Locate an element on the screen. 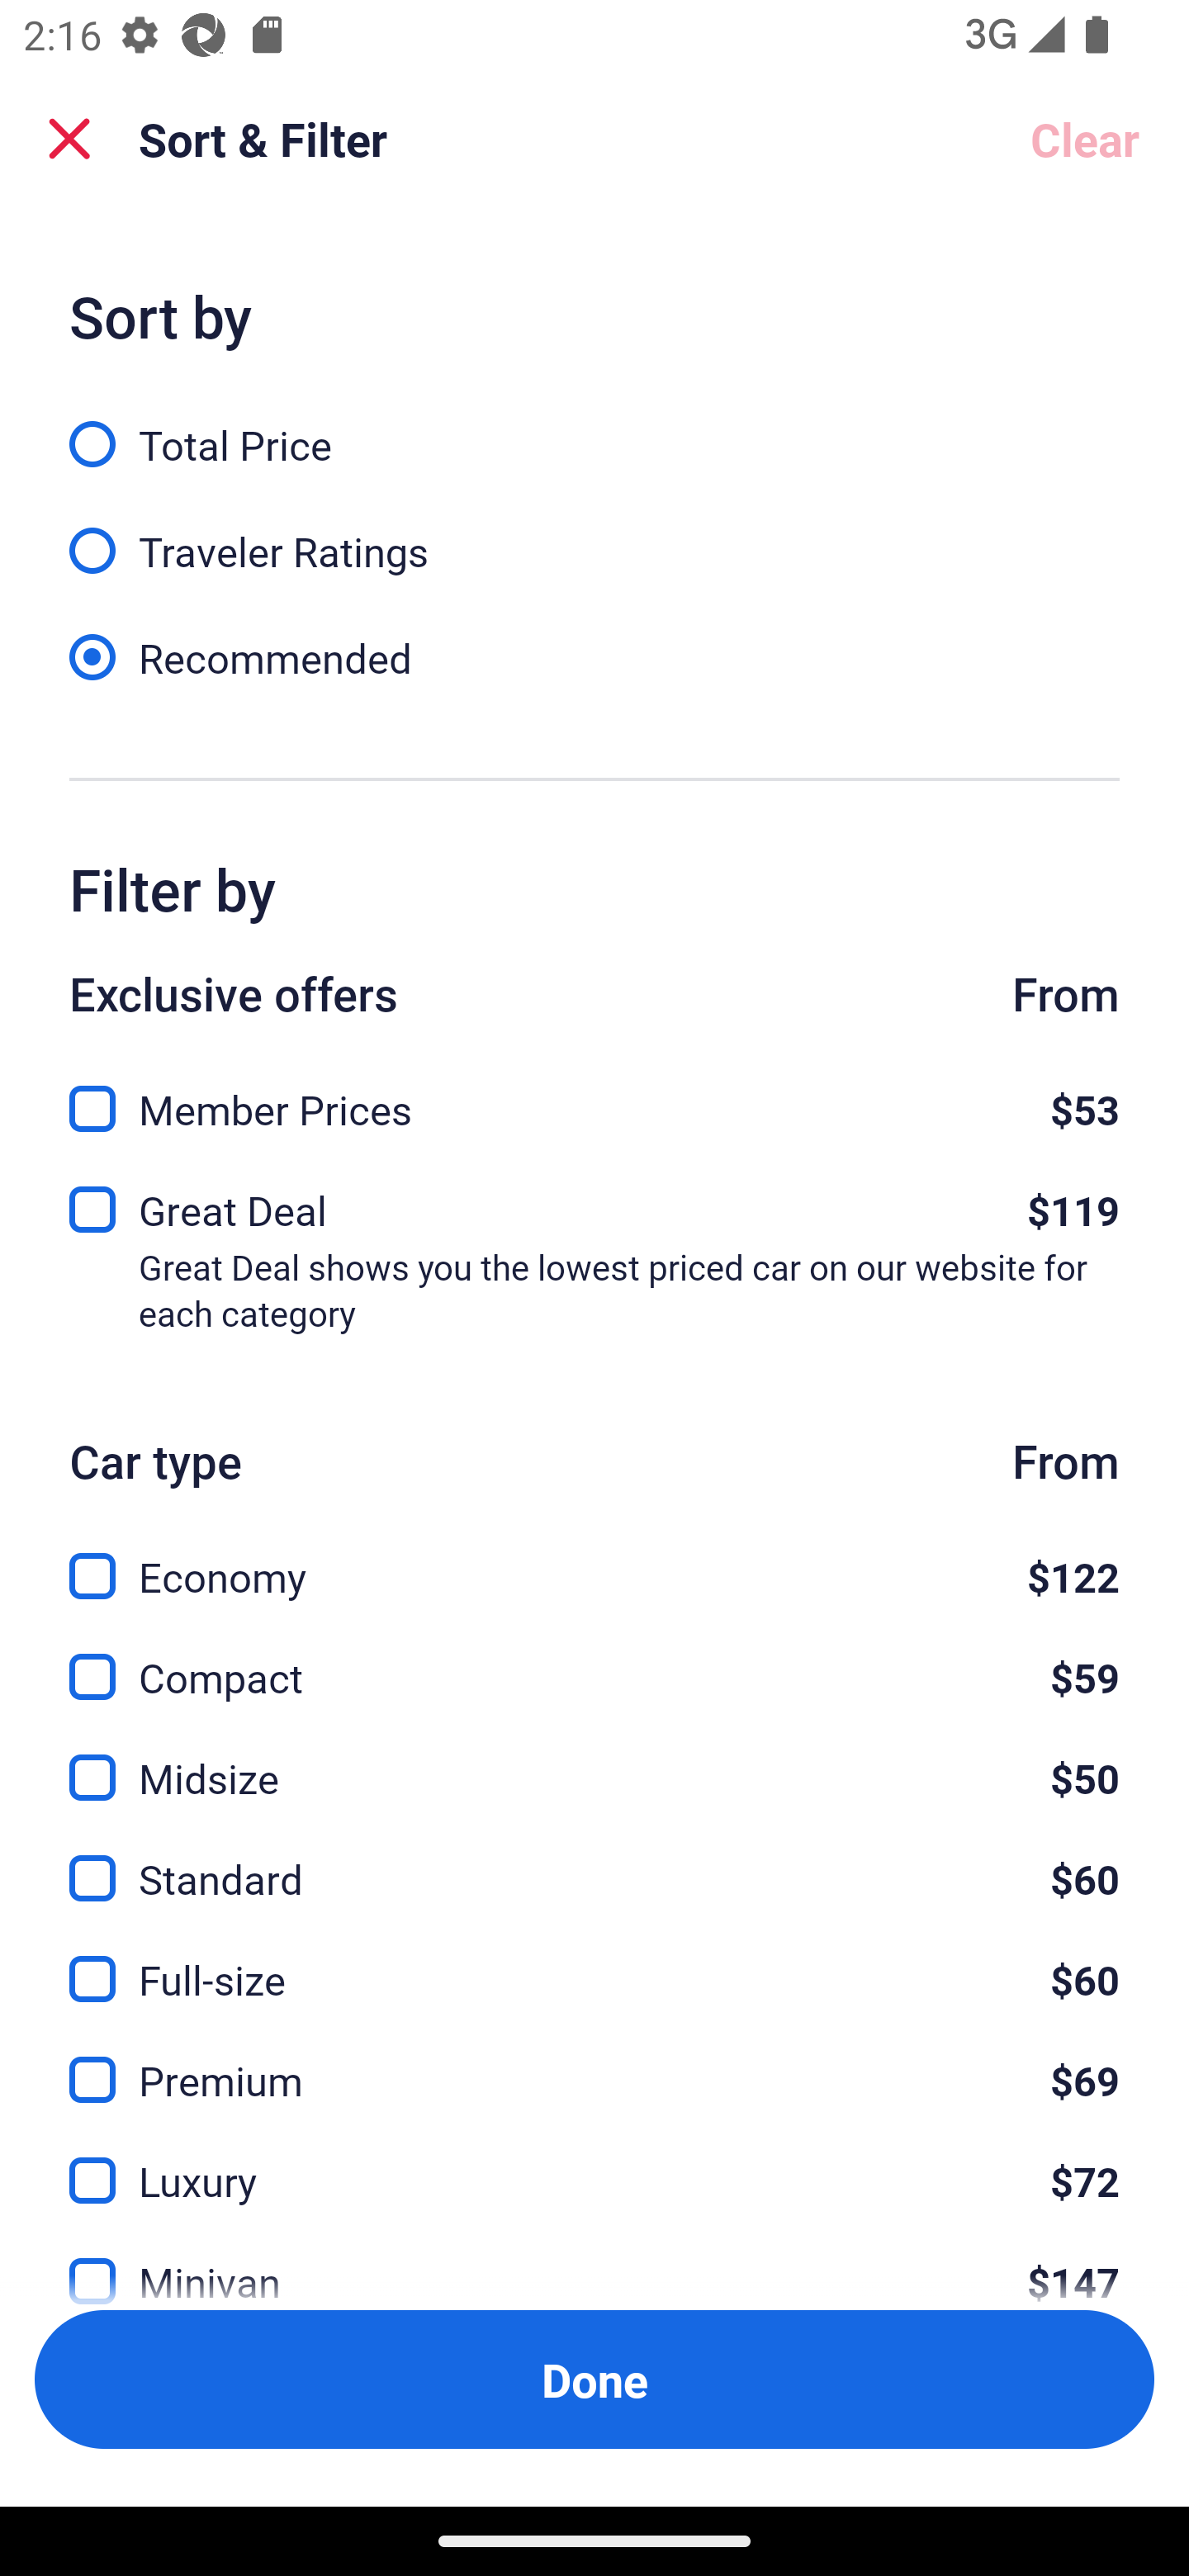 The image size is (1189, 2576). Clear is located at coordinates (1085, 139).